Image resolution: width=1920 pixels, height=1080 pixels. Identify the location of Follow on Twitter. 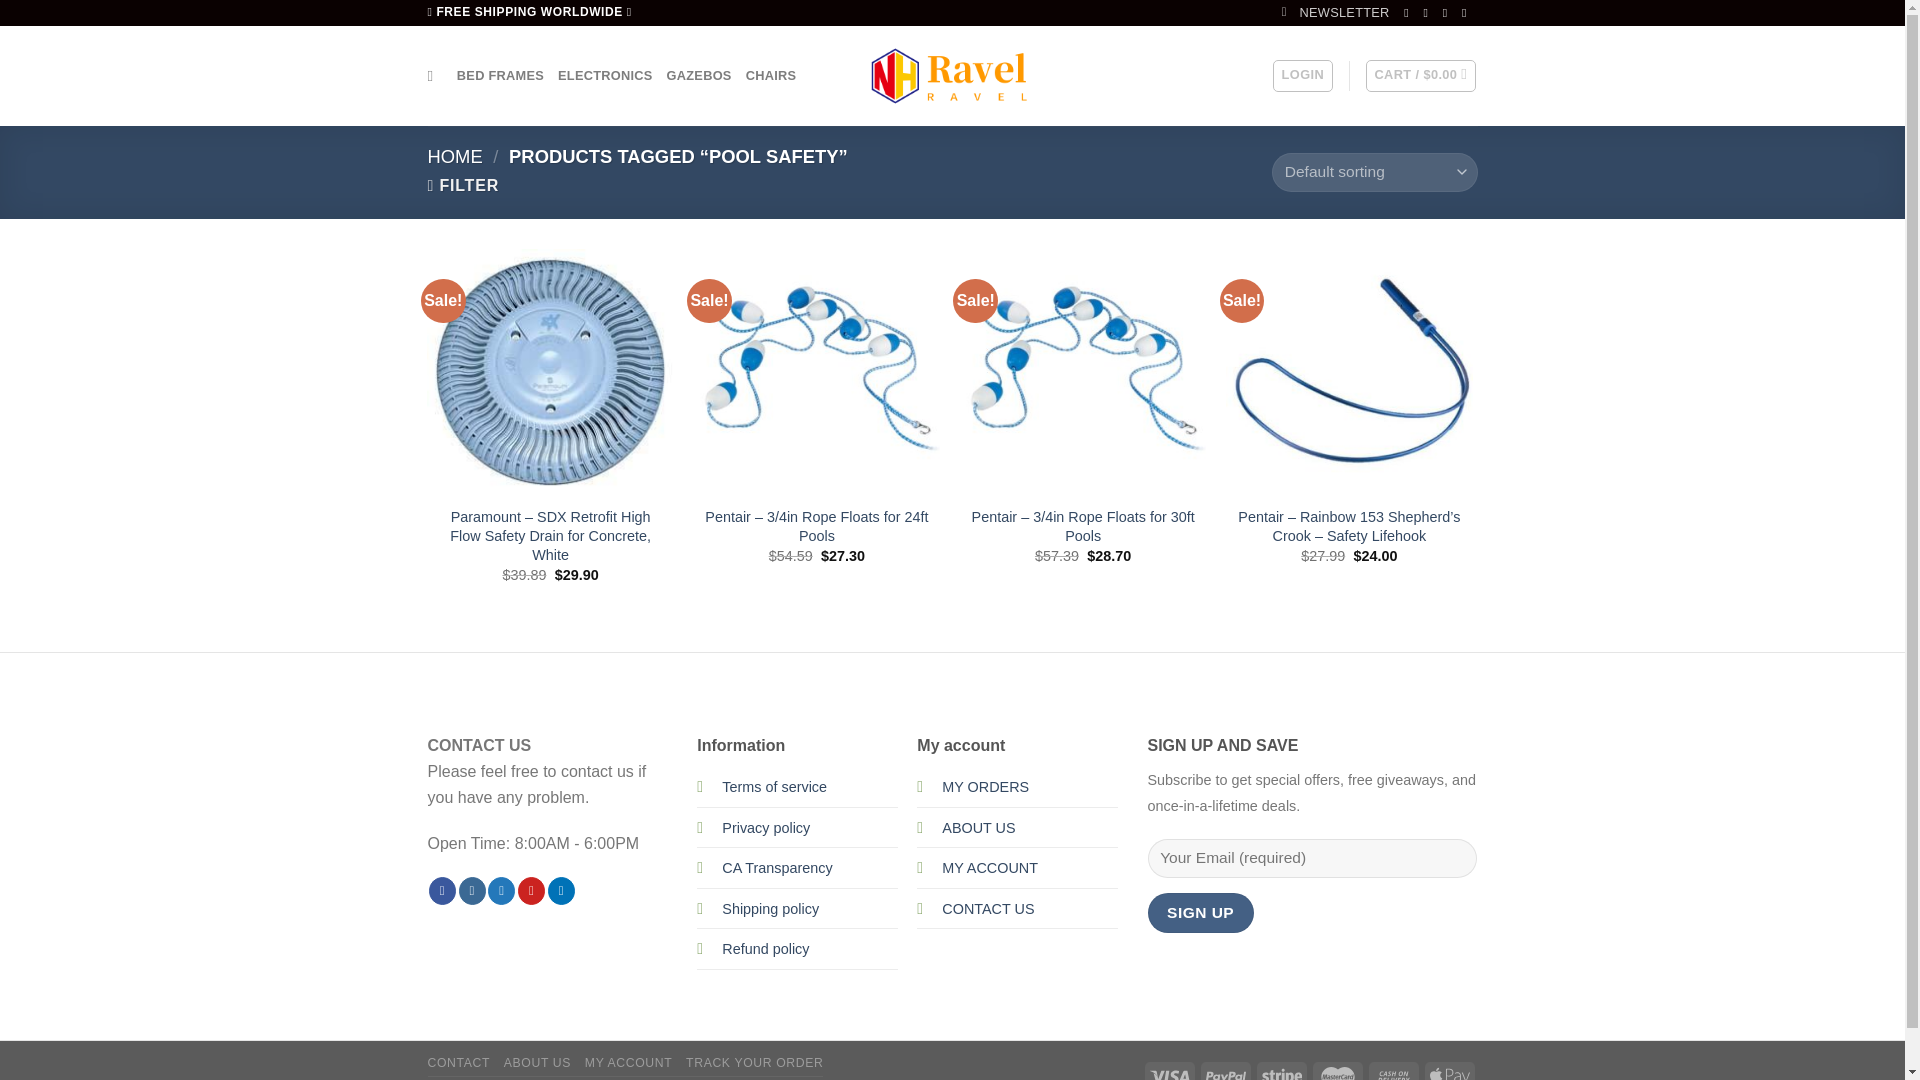
(500, 890).